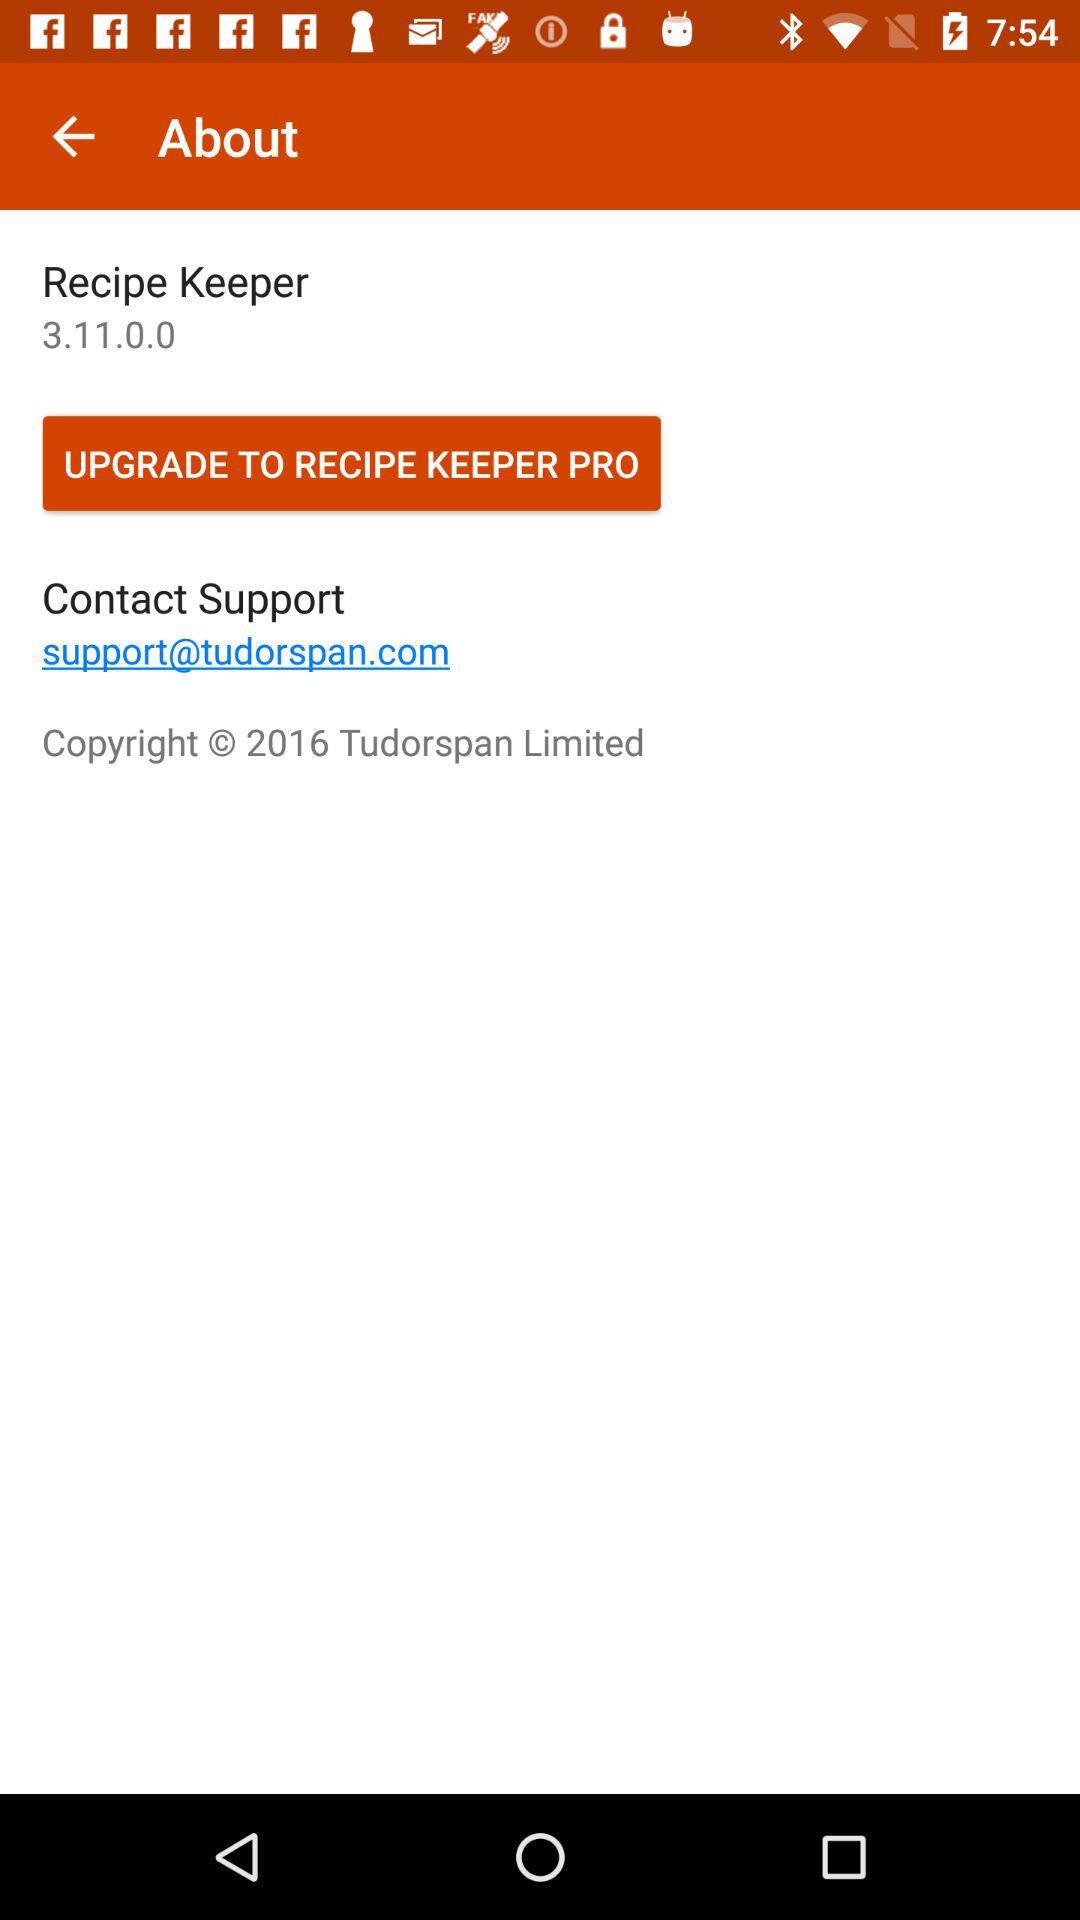  Describe the element at coordinates (73, 136) in the screenshot. I see `select item to the left of the about` at that location.